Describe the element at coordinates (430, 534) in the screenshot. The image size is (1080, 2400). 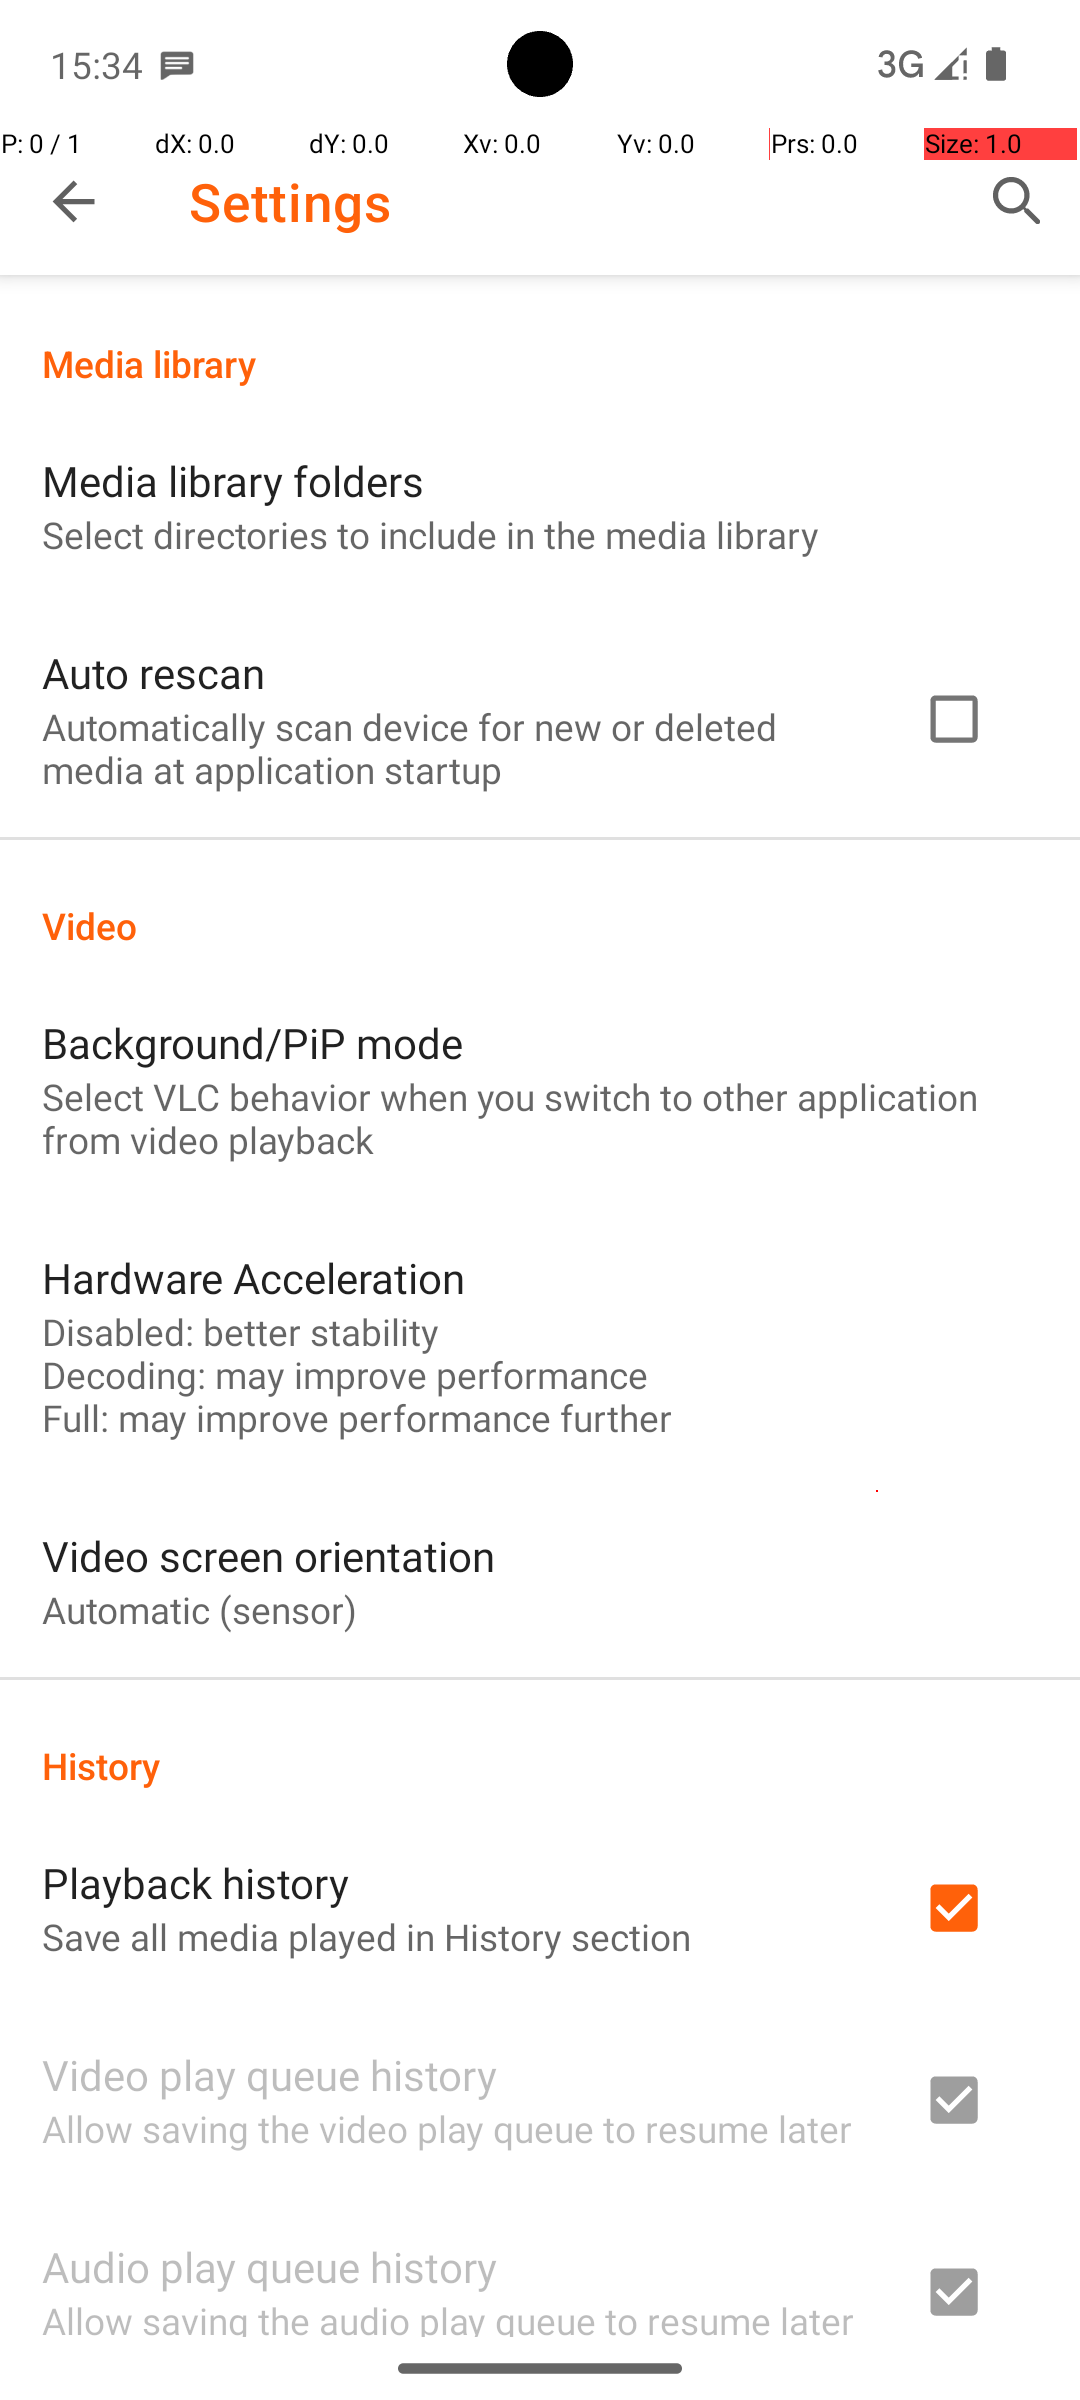
I see `Select directories to include in the media library` at that location.